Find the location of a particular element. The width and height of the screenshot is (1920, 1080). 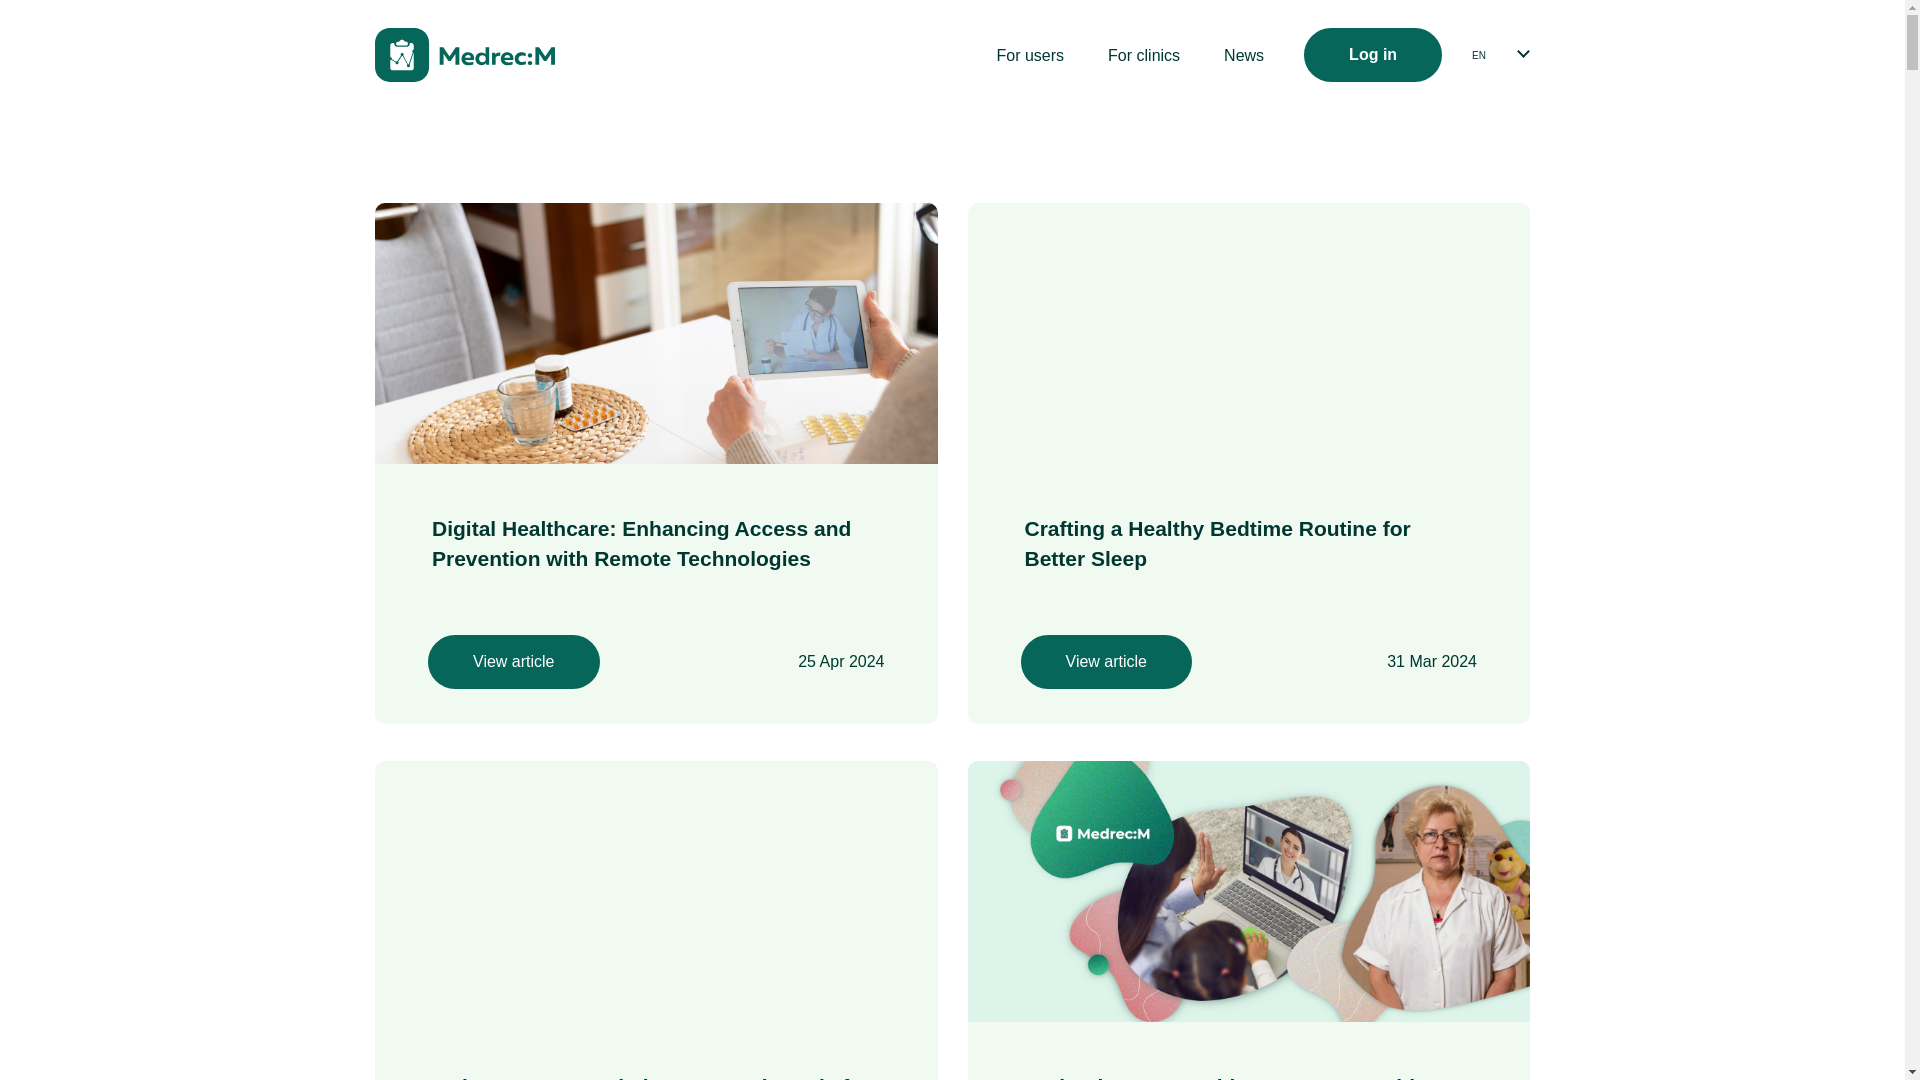

Log in is located at coordinates (1372, 55).